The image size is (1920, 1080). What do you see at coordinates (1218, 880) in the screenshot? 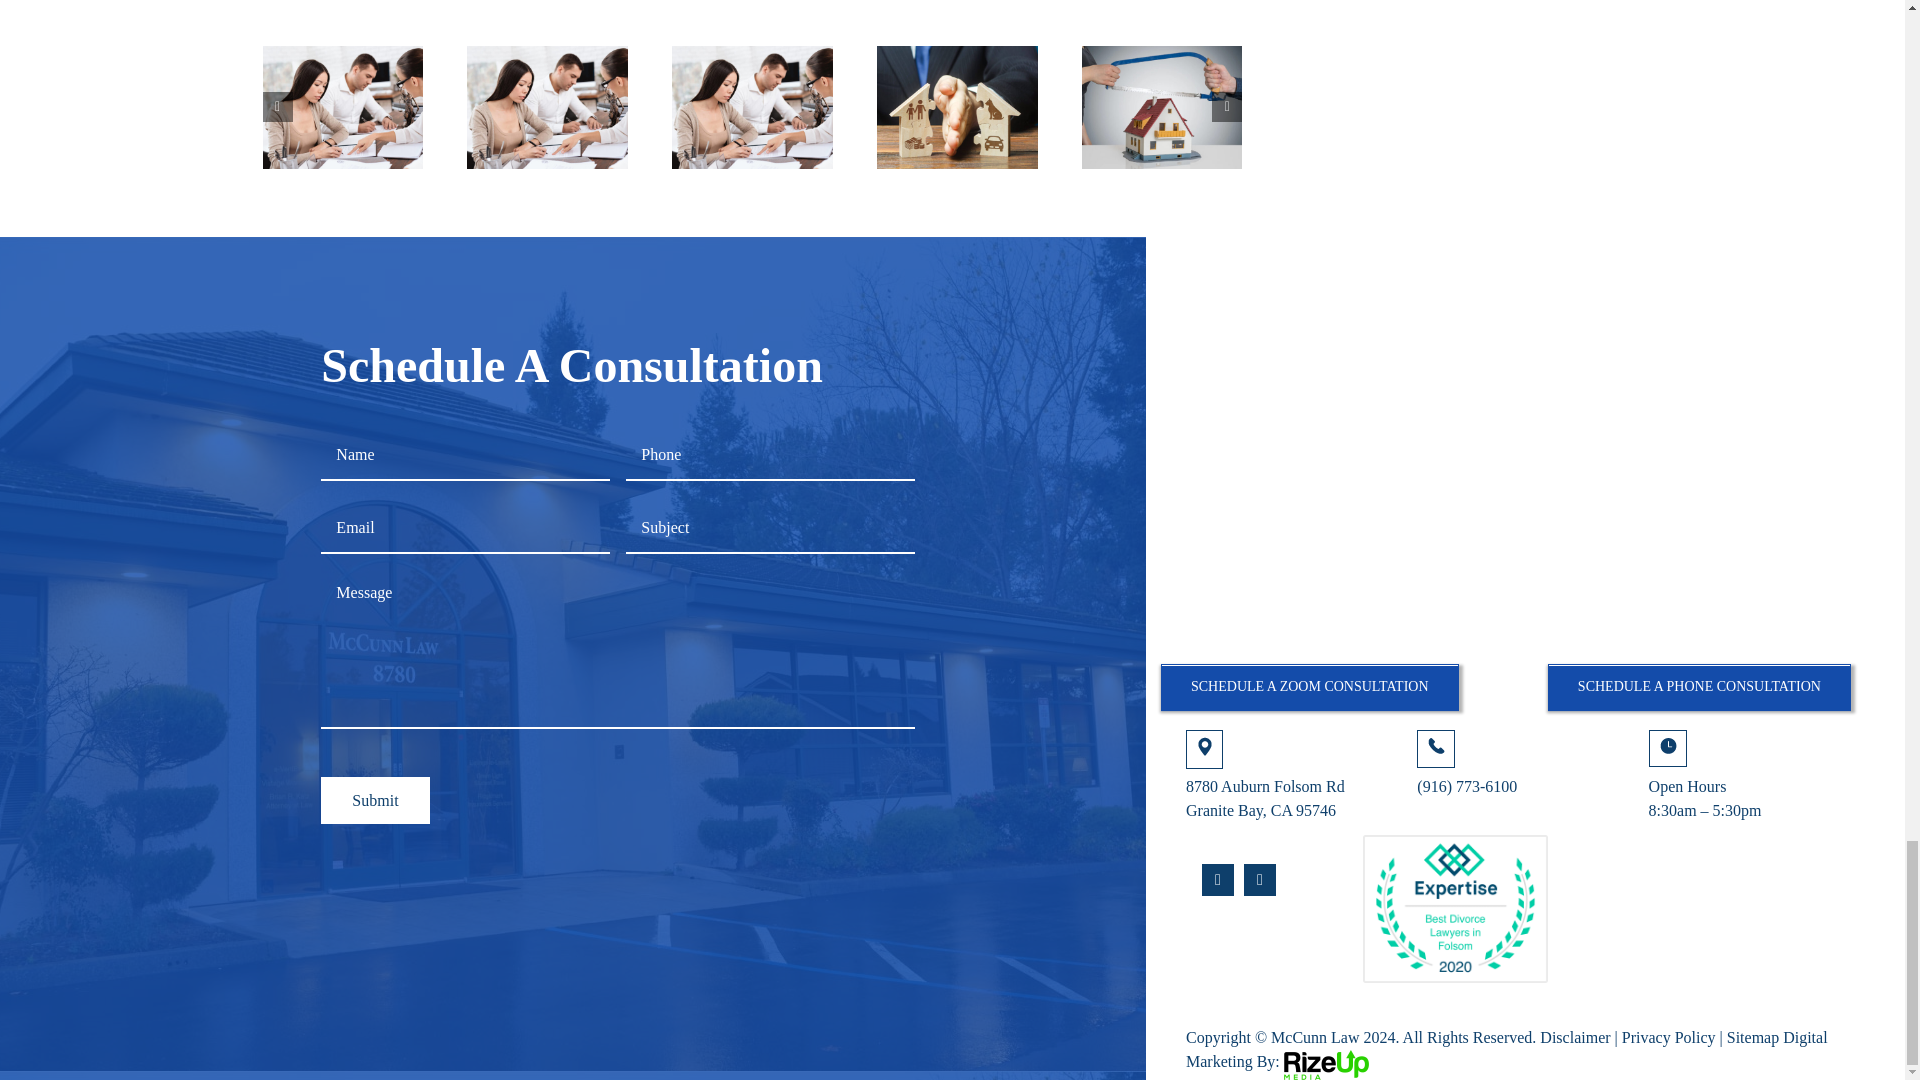
I see `Facebook` at bounding box center [1218, 880].